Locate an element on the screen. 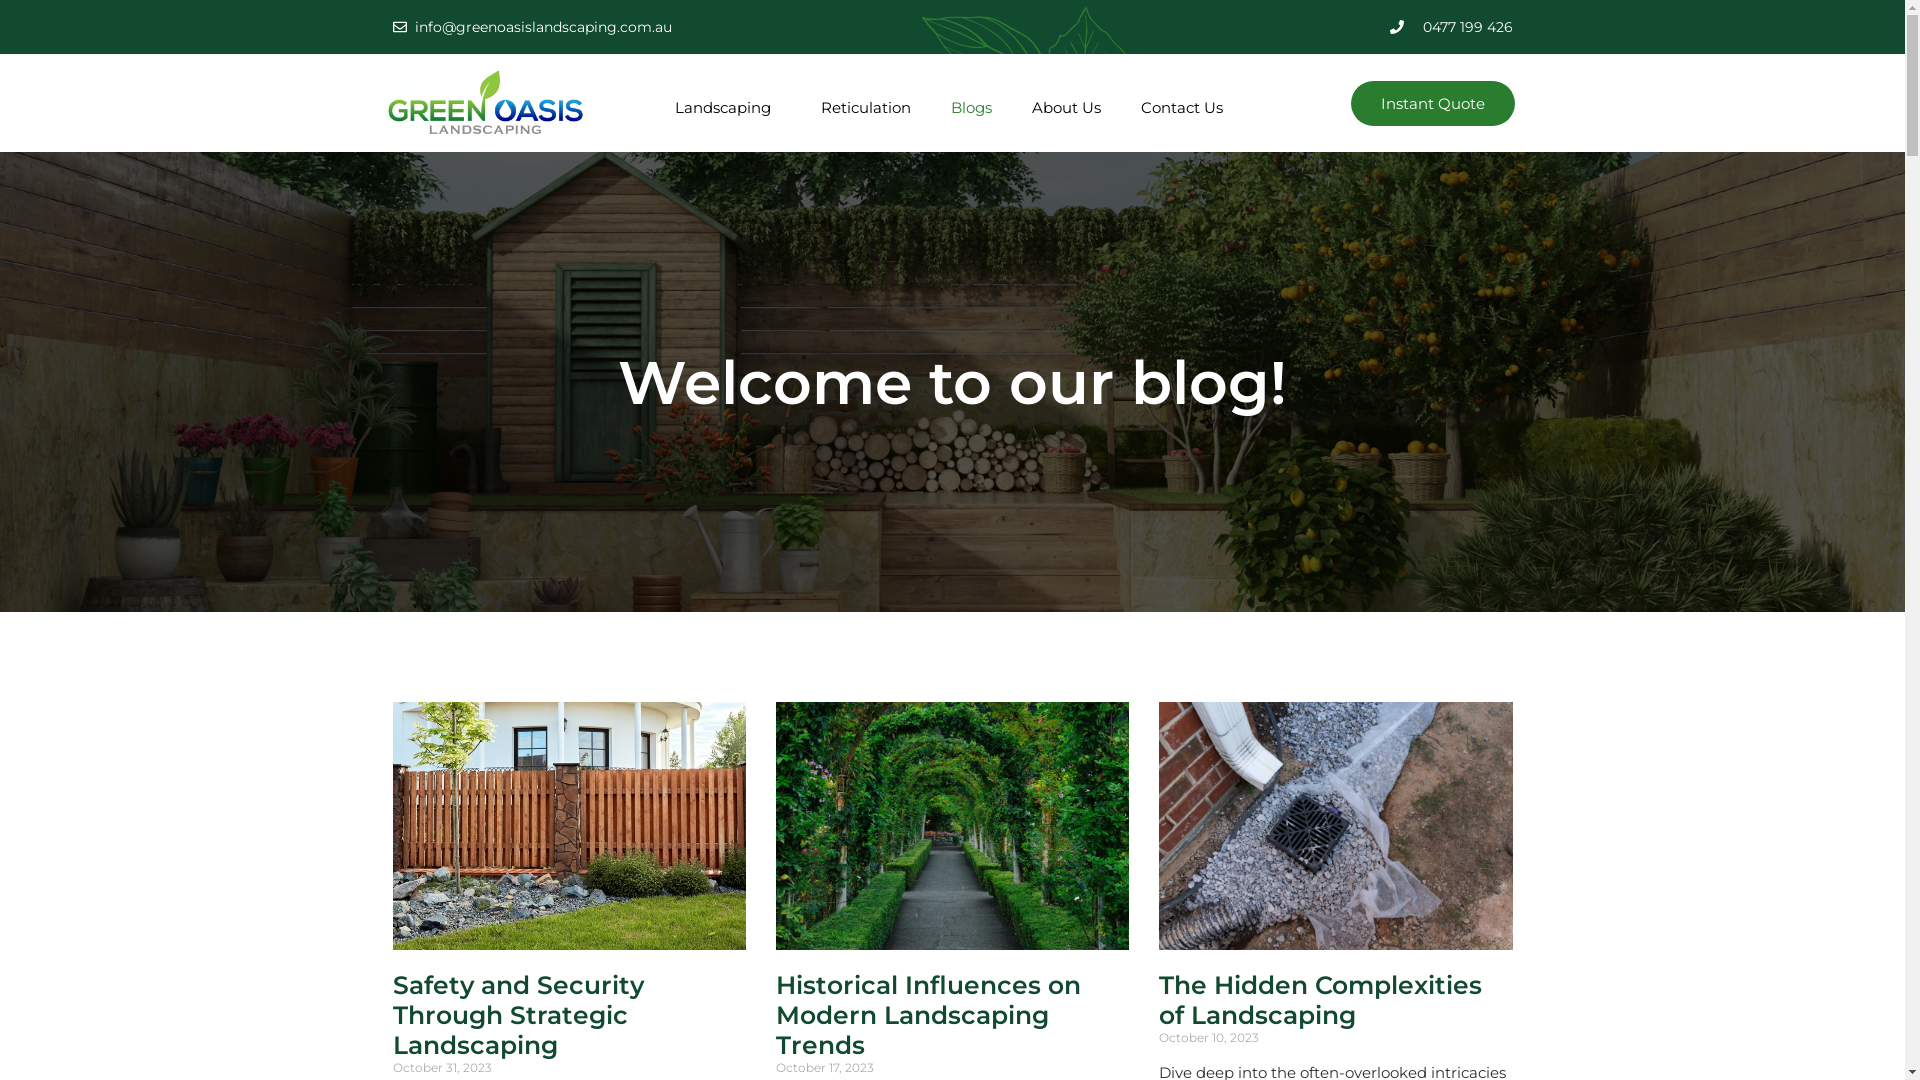  info@greenoasislandscaping.com.au is located at coordinates (667, 26).